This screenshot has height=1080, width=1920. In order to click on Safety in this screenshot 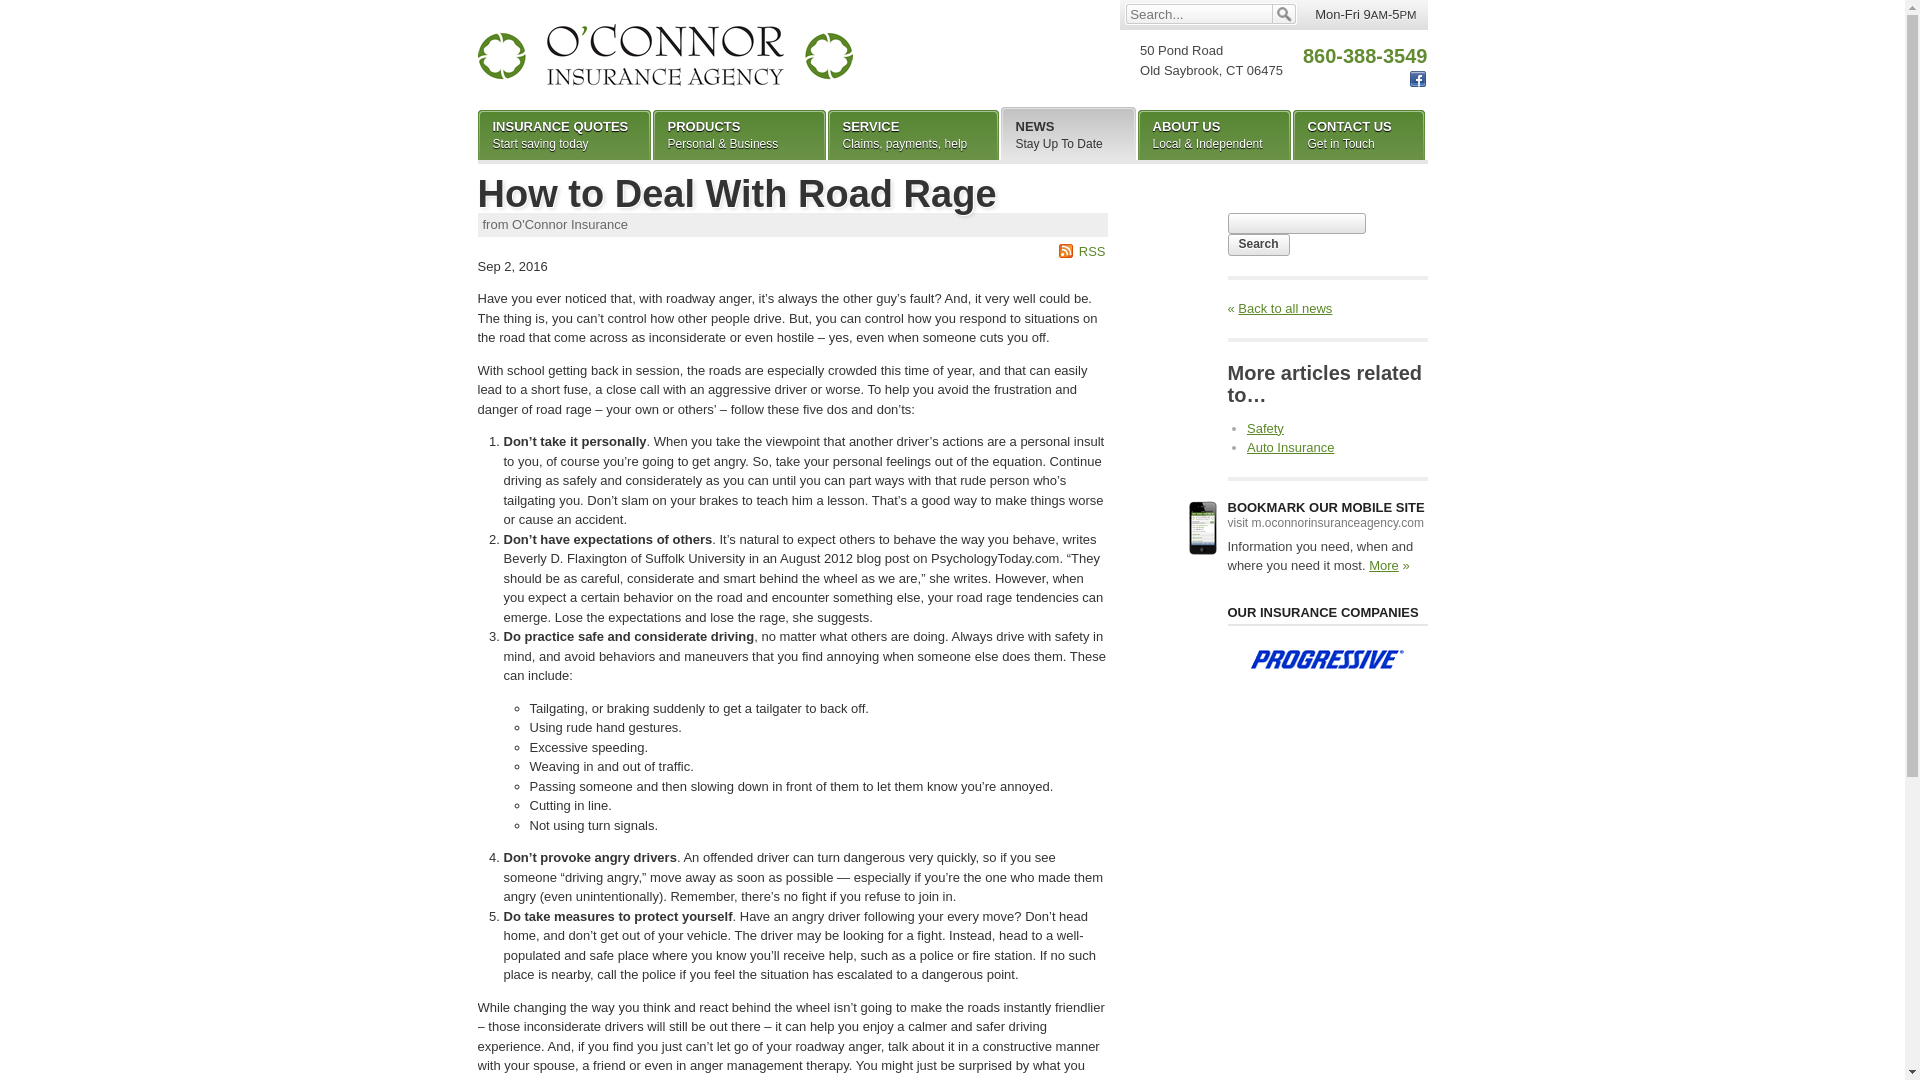, I will do `click(1259, 244)`.